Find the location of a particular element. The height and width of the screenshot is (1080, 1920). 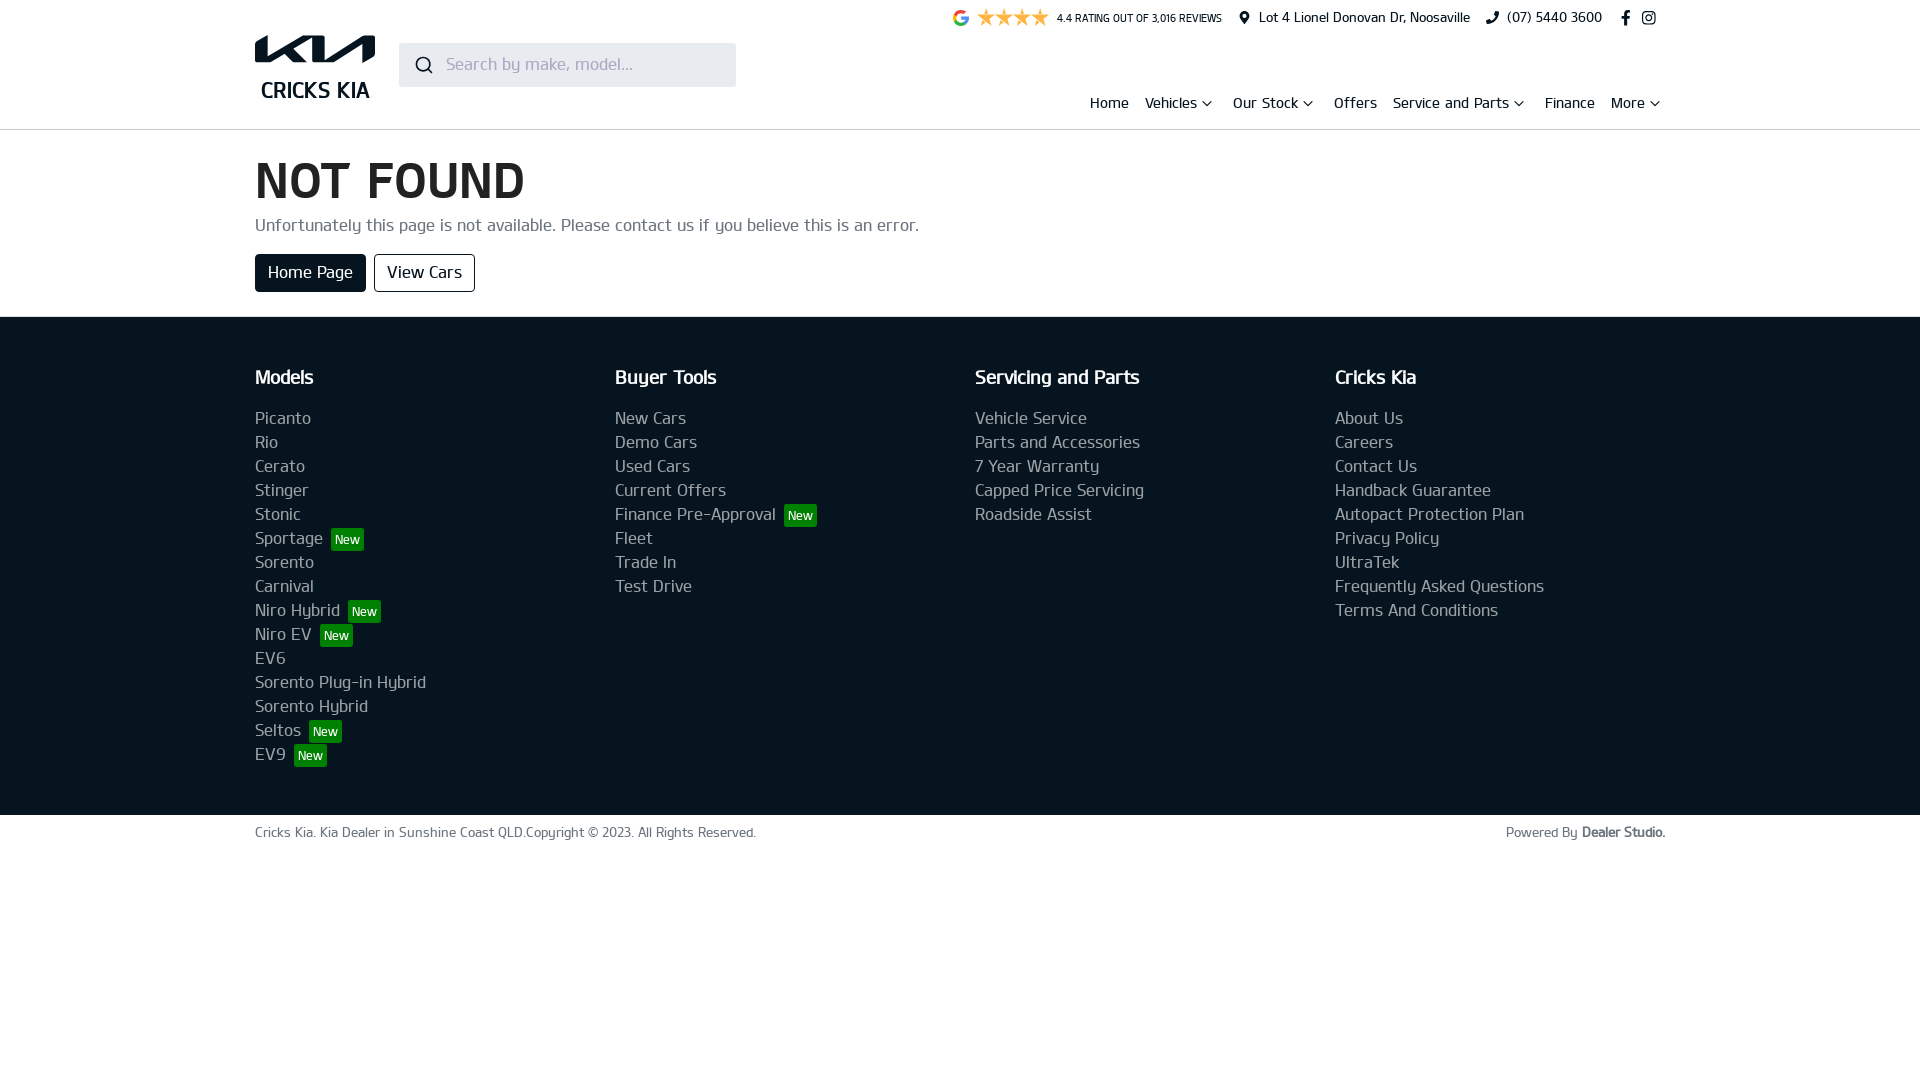

Contact Us is located at coordinates (1376, 466).